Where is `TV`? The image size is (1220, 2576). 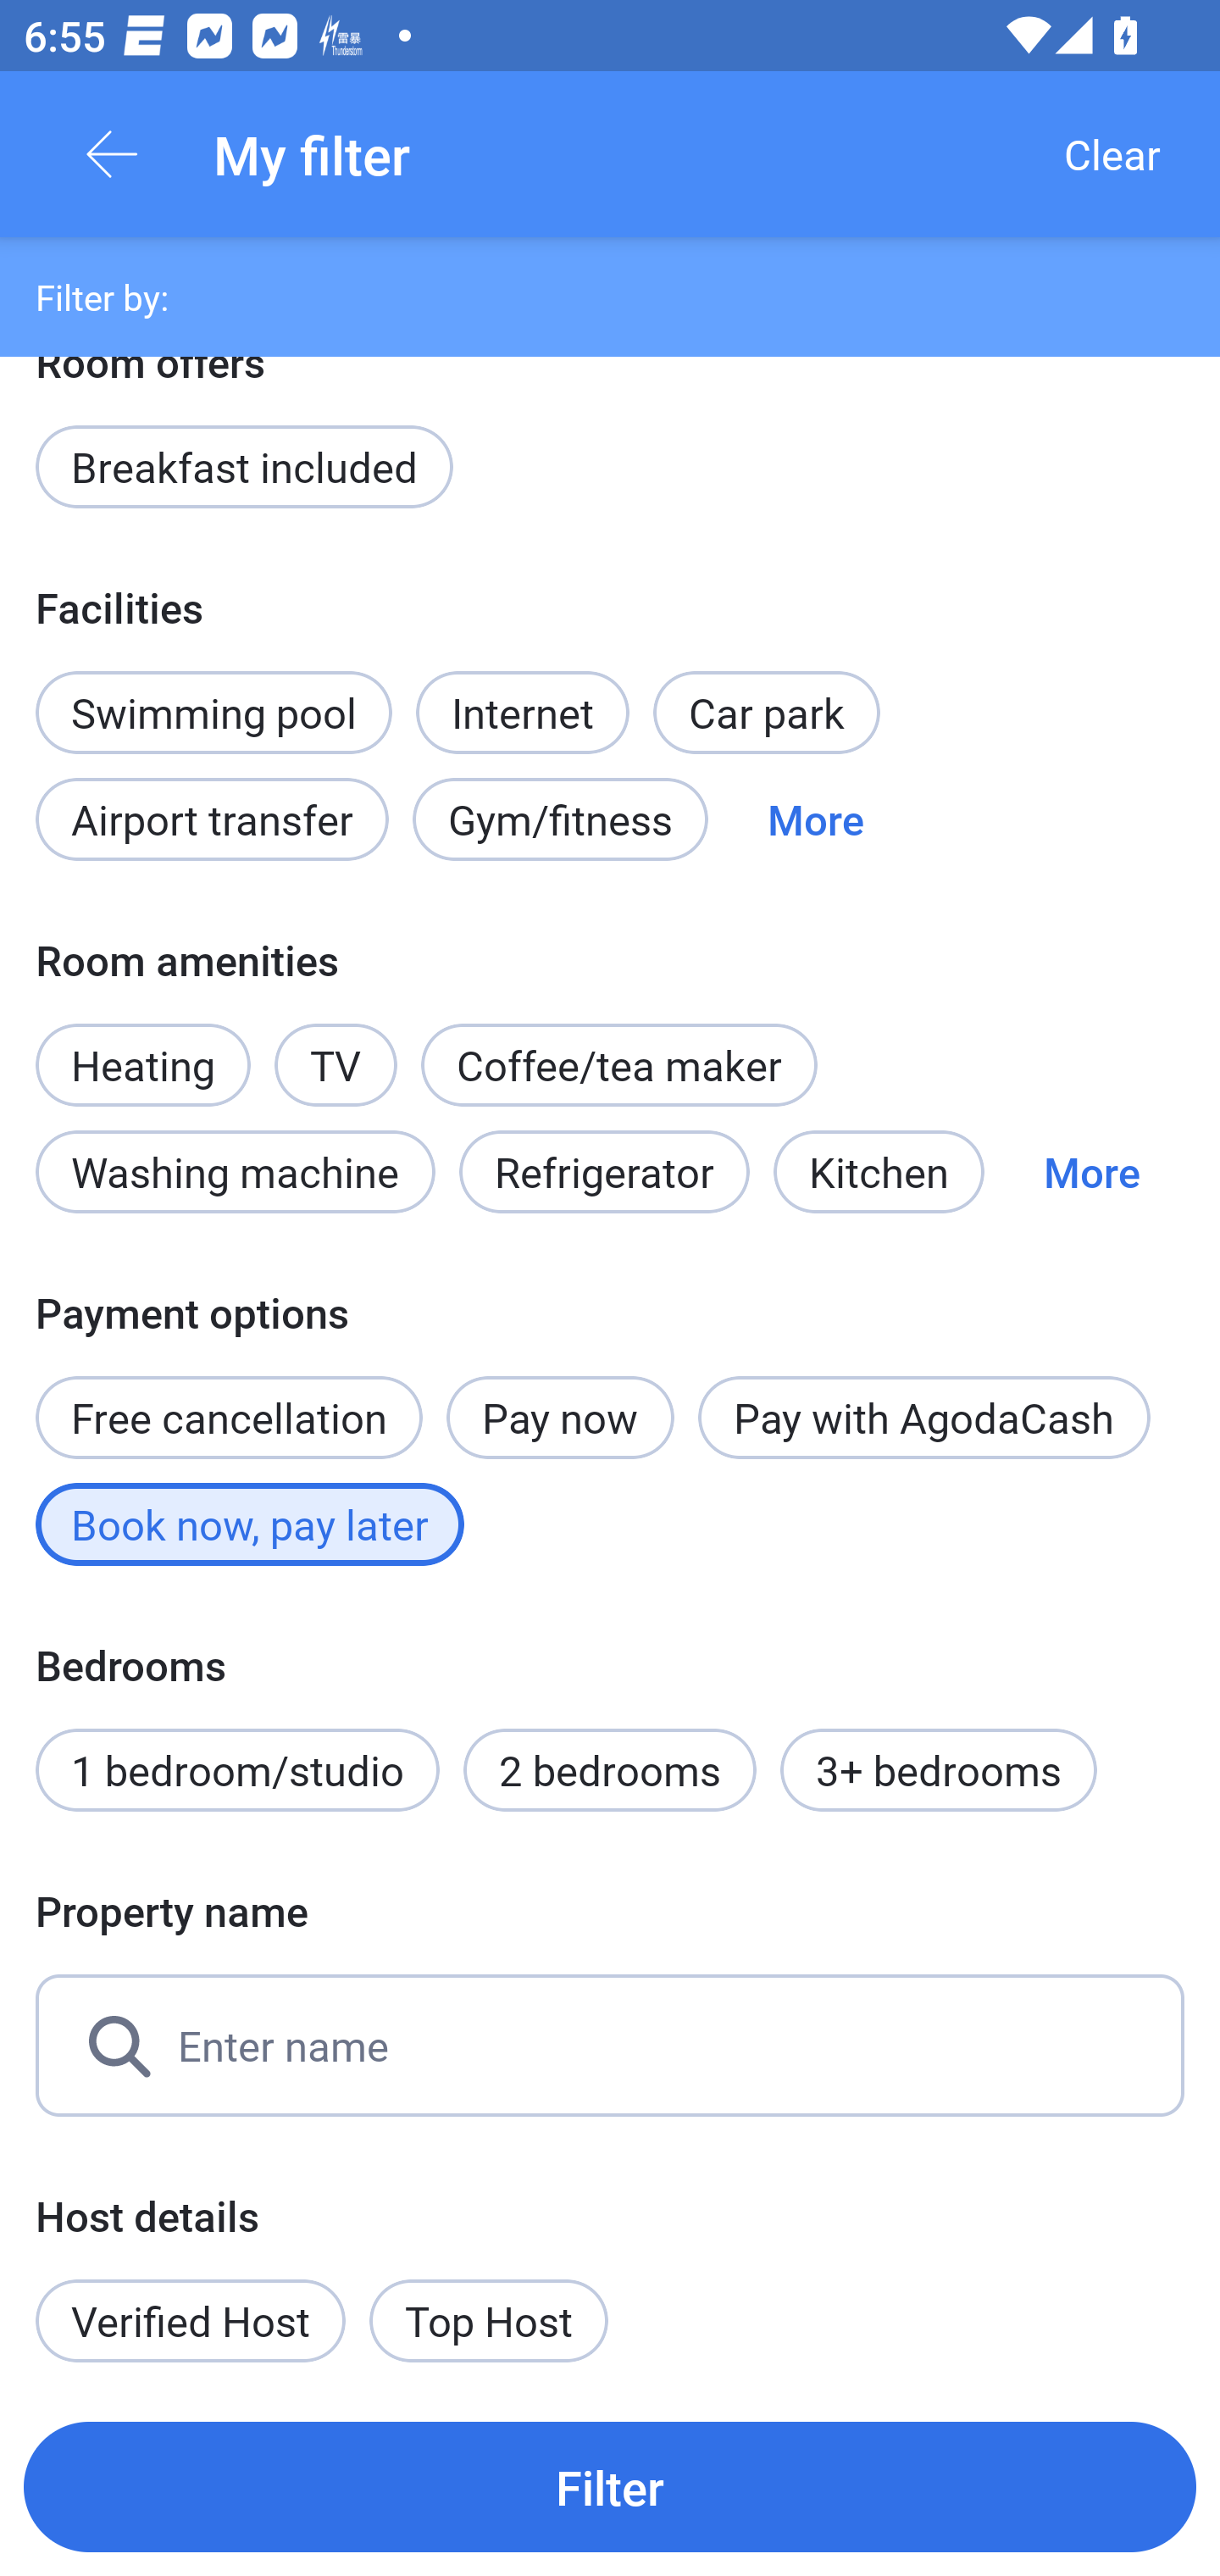 TV is located at coordinates (335, 1047).